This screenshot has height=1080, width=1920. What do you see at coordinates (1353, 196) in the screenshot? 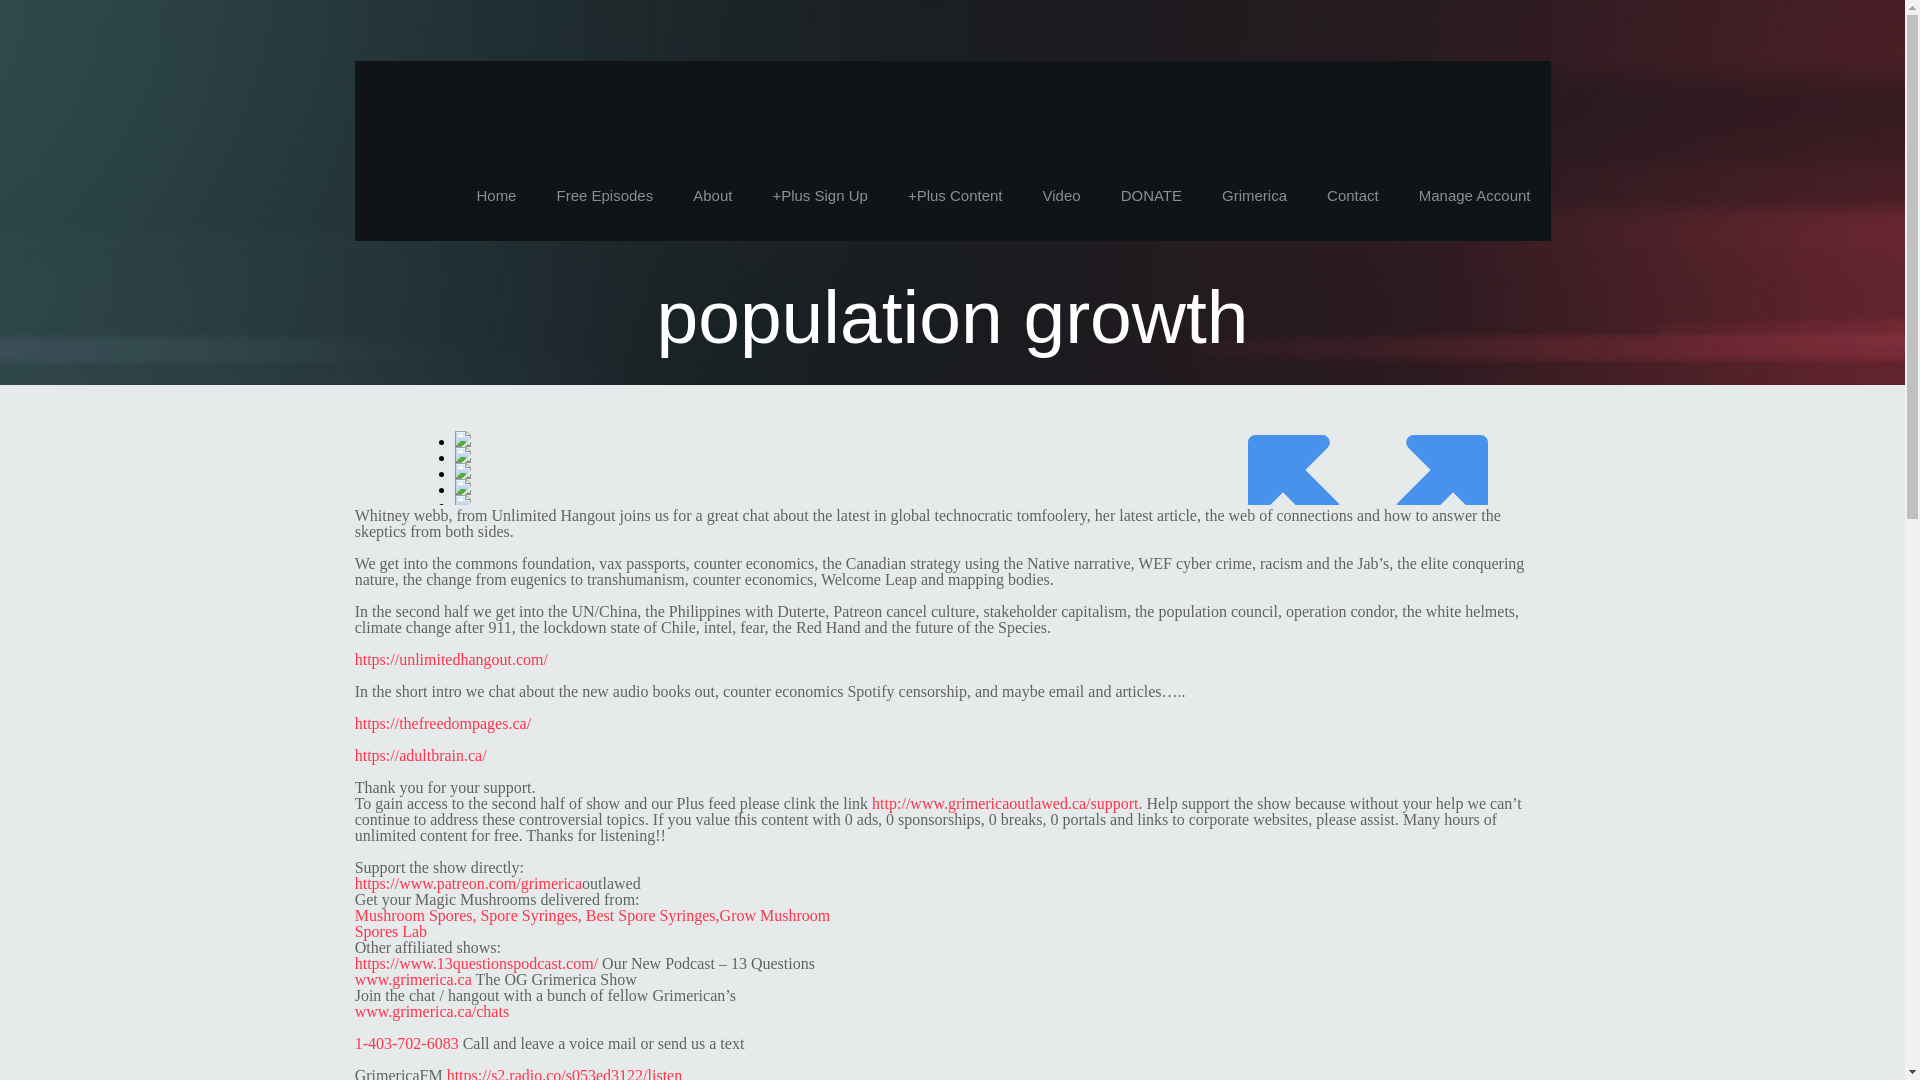
I see `Contact` at bounding box center [1353, 196].